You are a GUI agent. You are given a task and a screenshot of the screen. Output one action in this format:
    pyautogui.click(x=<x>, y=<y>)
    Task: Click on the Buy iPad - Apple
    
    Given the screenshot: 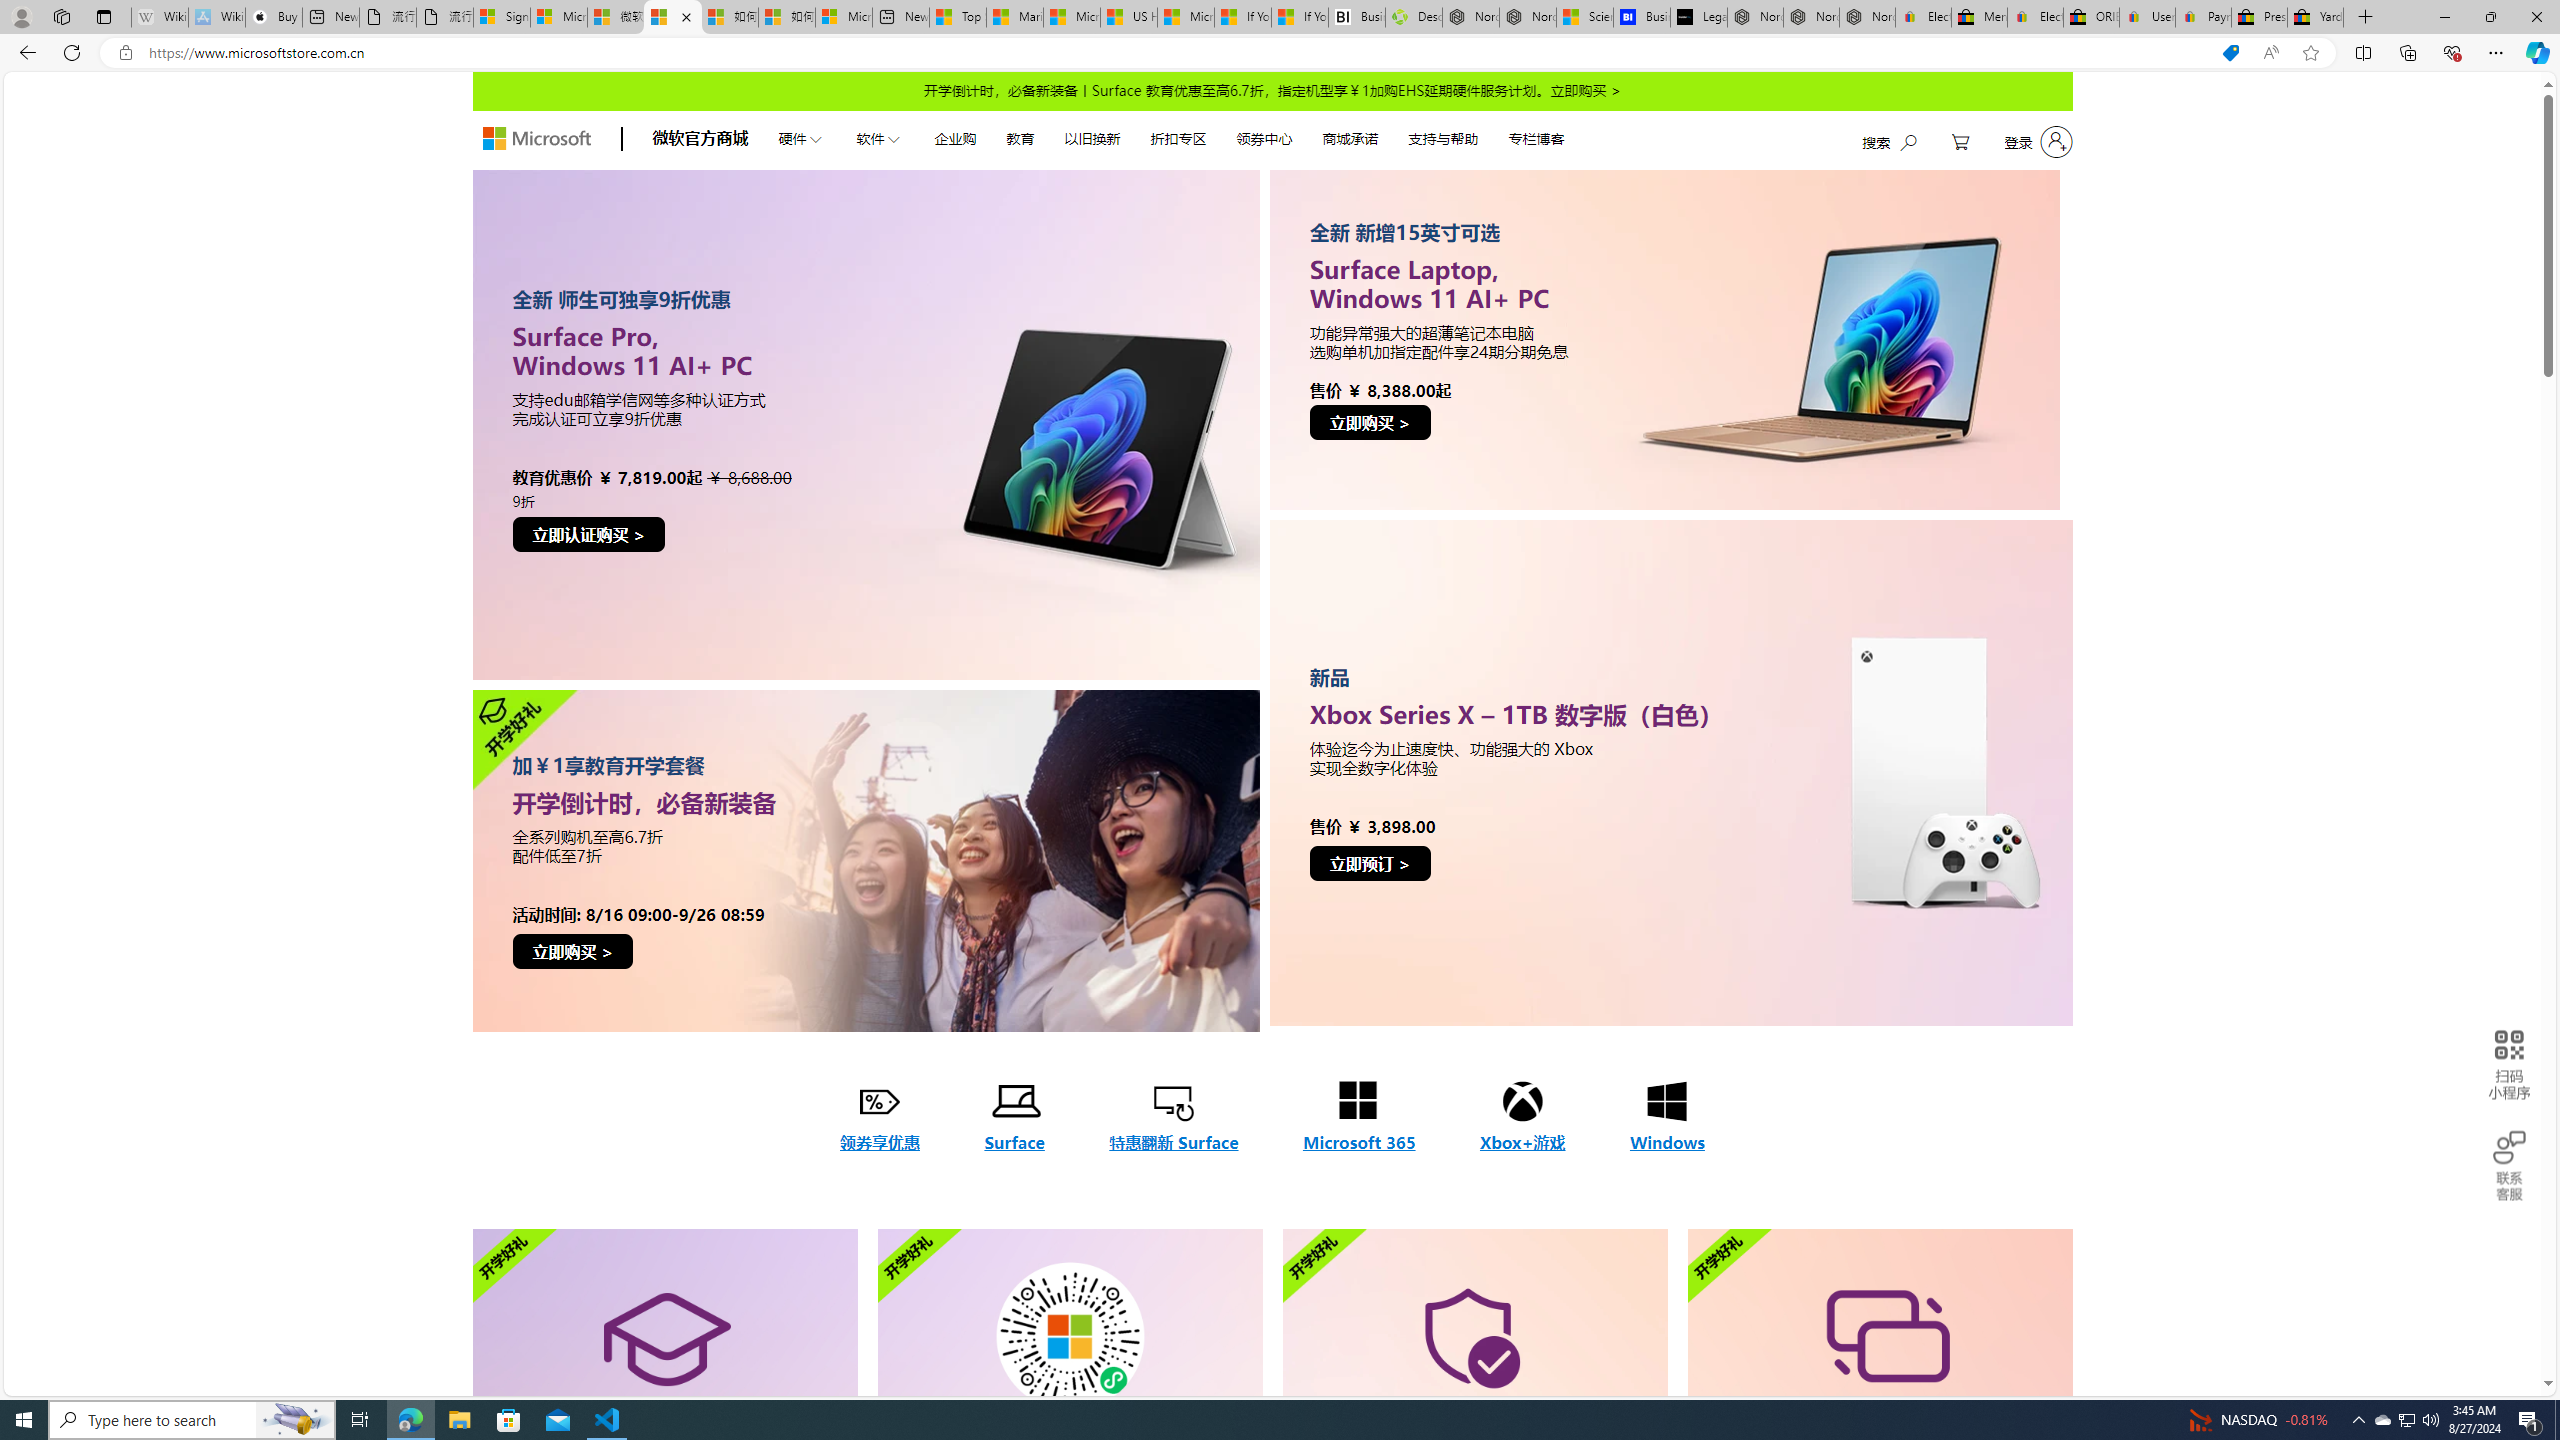 What is the action you would take?
    pyautogui.click(x=274, y=17)
    